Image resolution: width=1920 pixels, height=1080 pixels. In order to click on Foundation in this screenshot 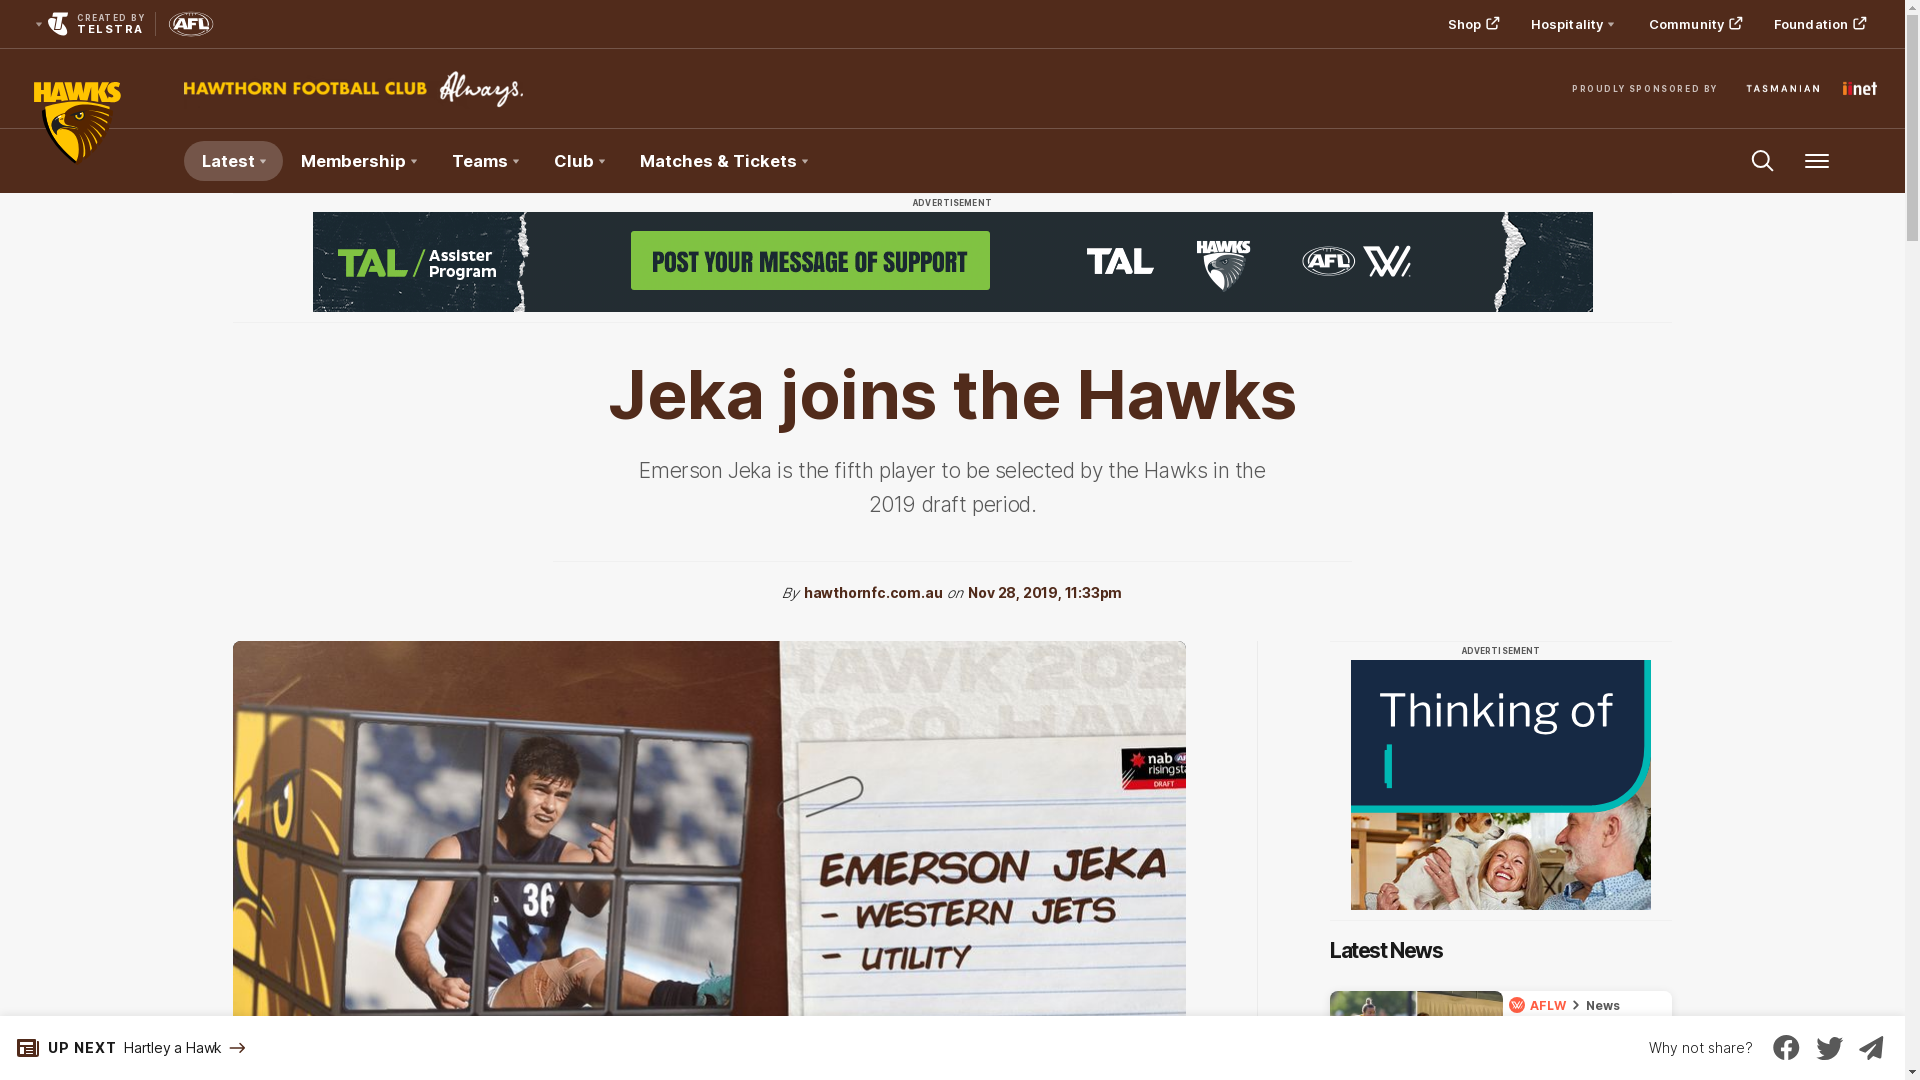, I will do `click(1818, 24)`.